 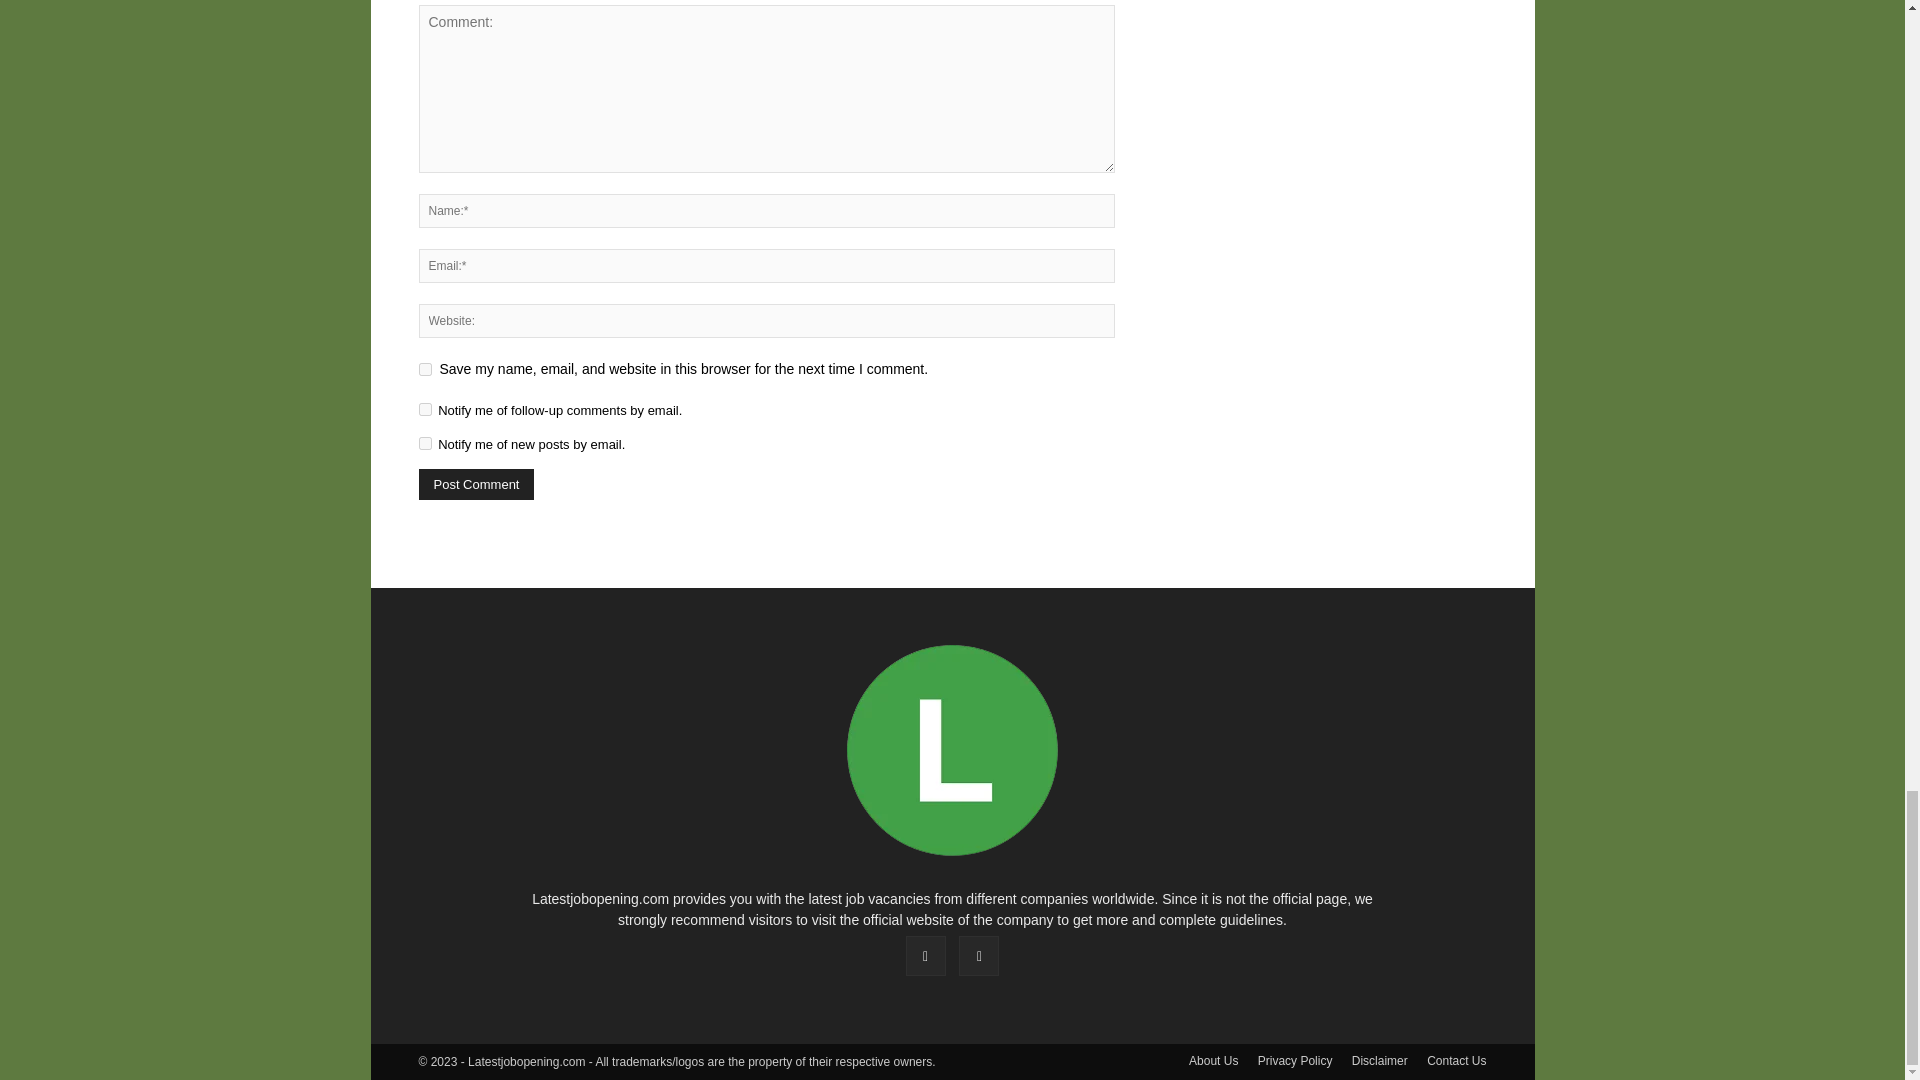 What do you see at coordinates (424, 368) in the screenshot?
I see `yes` at bounding box center [424, 368].